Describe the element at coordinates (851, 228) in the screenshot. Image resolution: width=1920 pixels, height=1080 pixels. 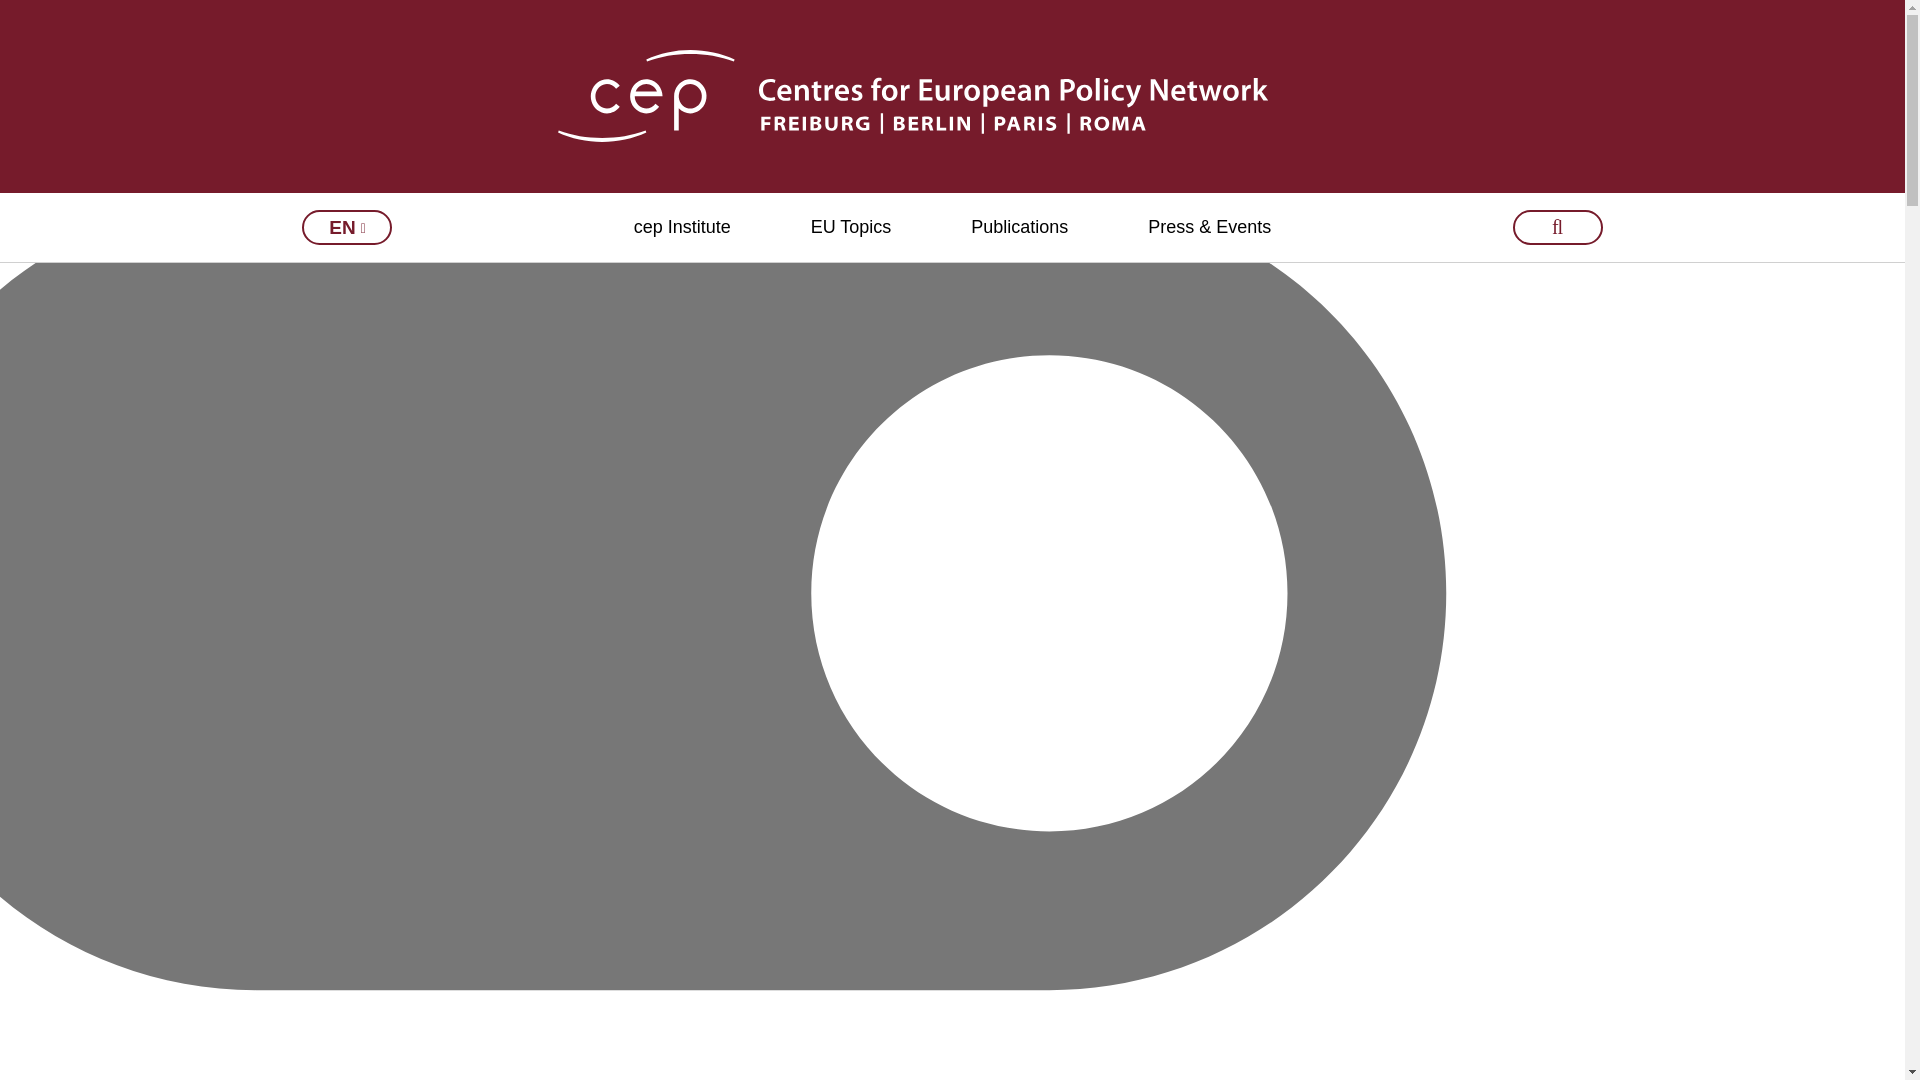
I see `EU Topics` at that location.